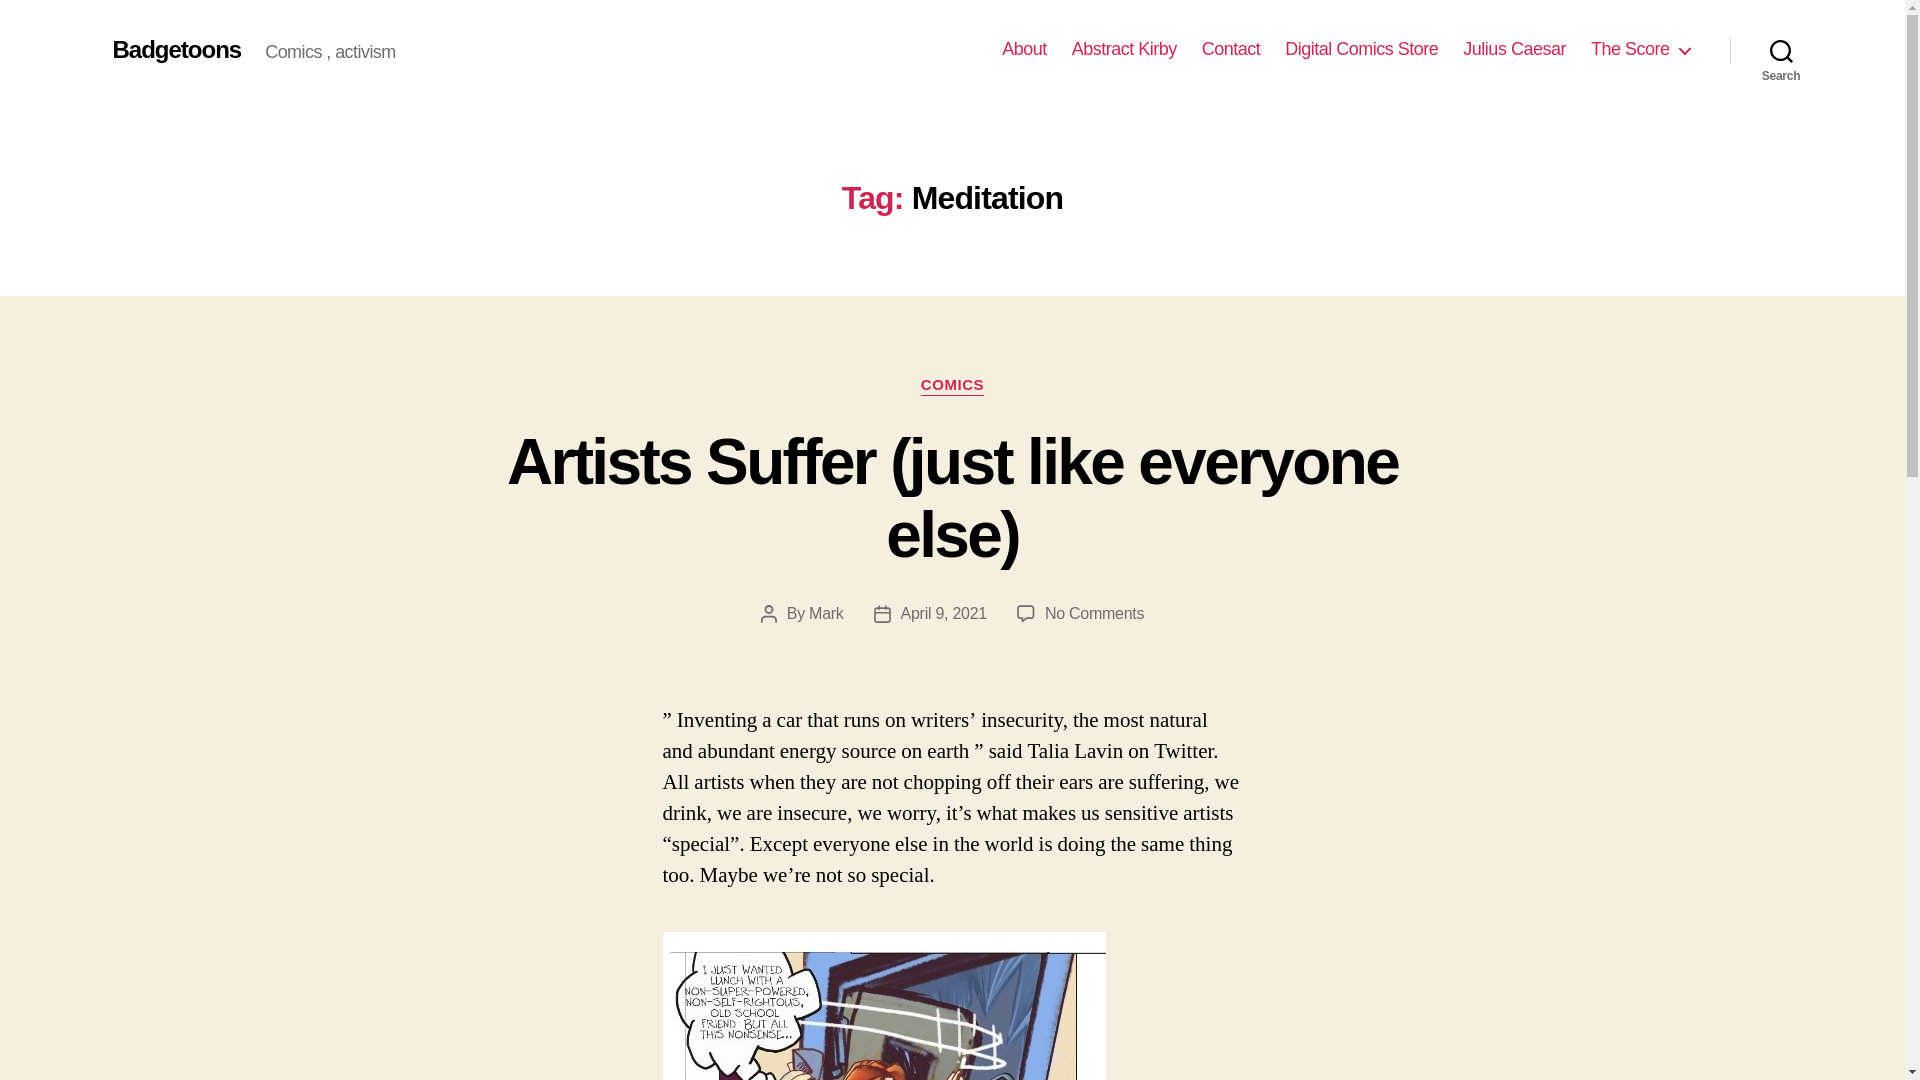  What do you see at coordinates (1781, 50) in the screenshot?
I see `Search` at bounding box center [1781, 50].